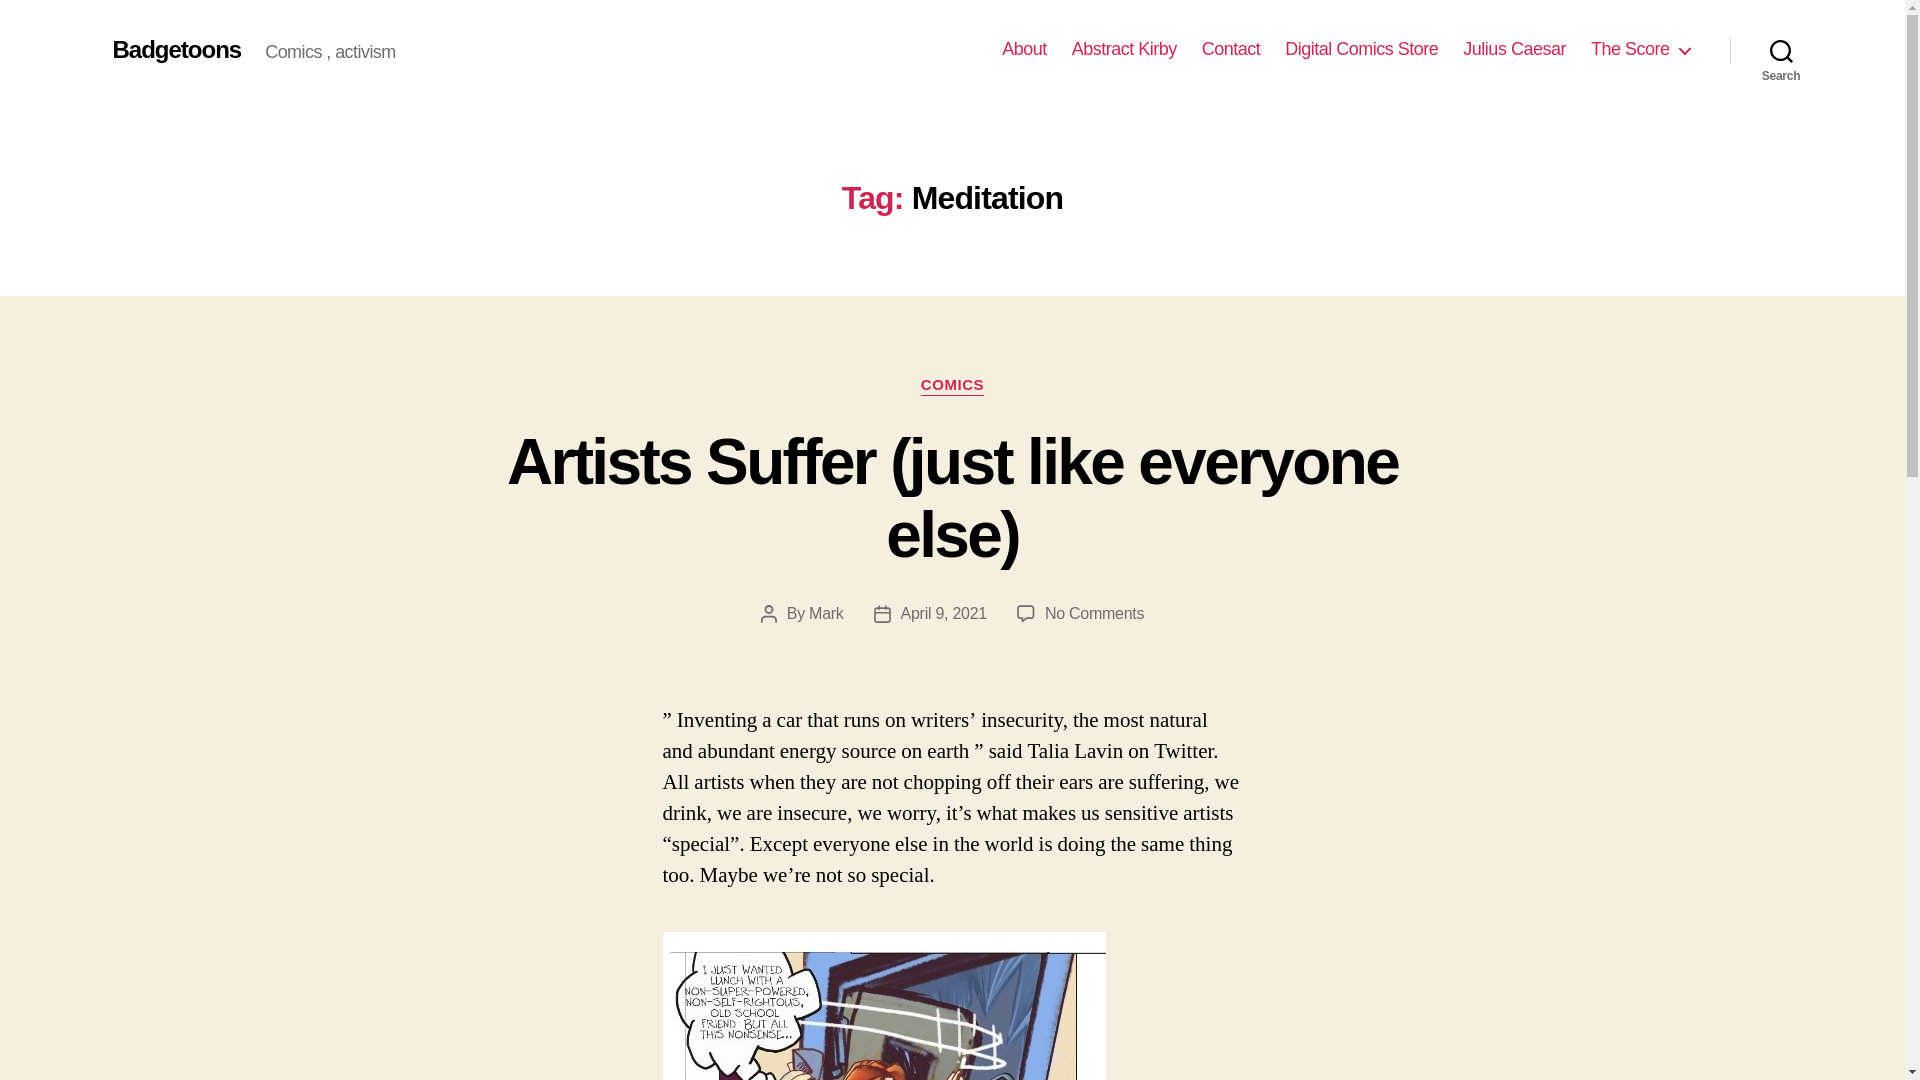  What do you see at coordinates (1781, 50) in the screenshot?
I see `Search` at bounding box center [1781, 50].